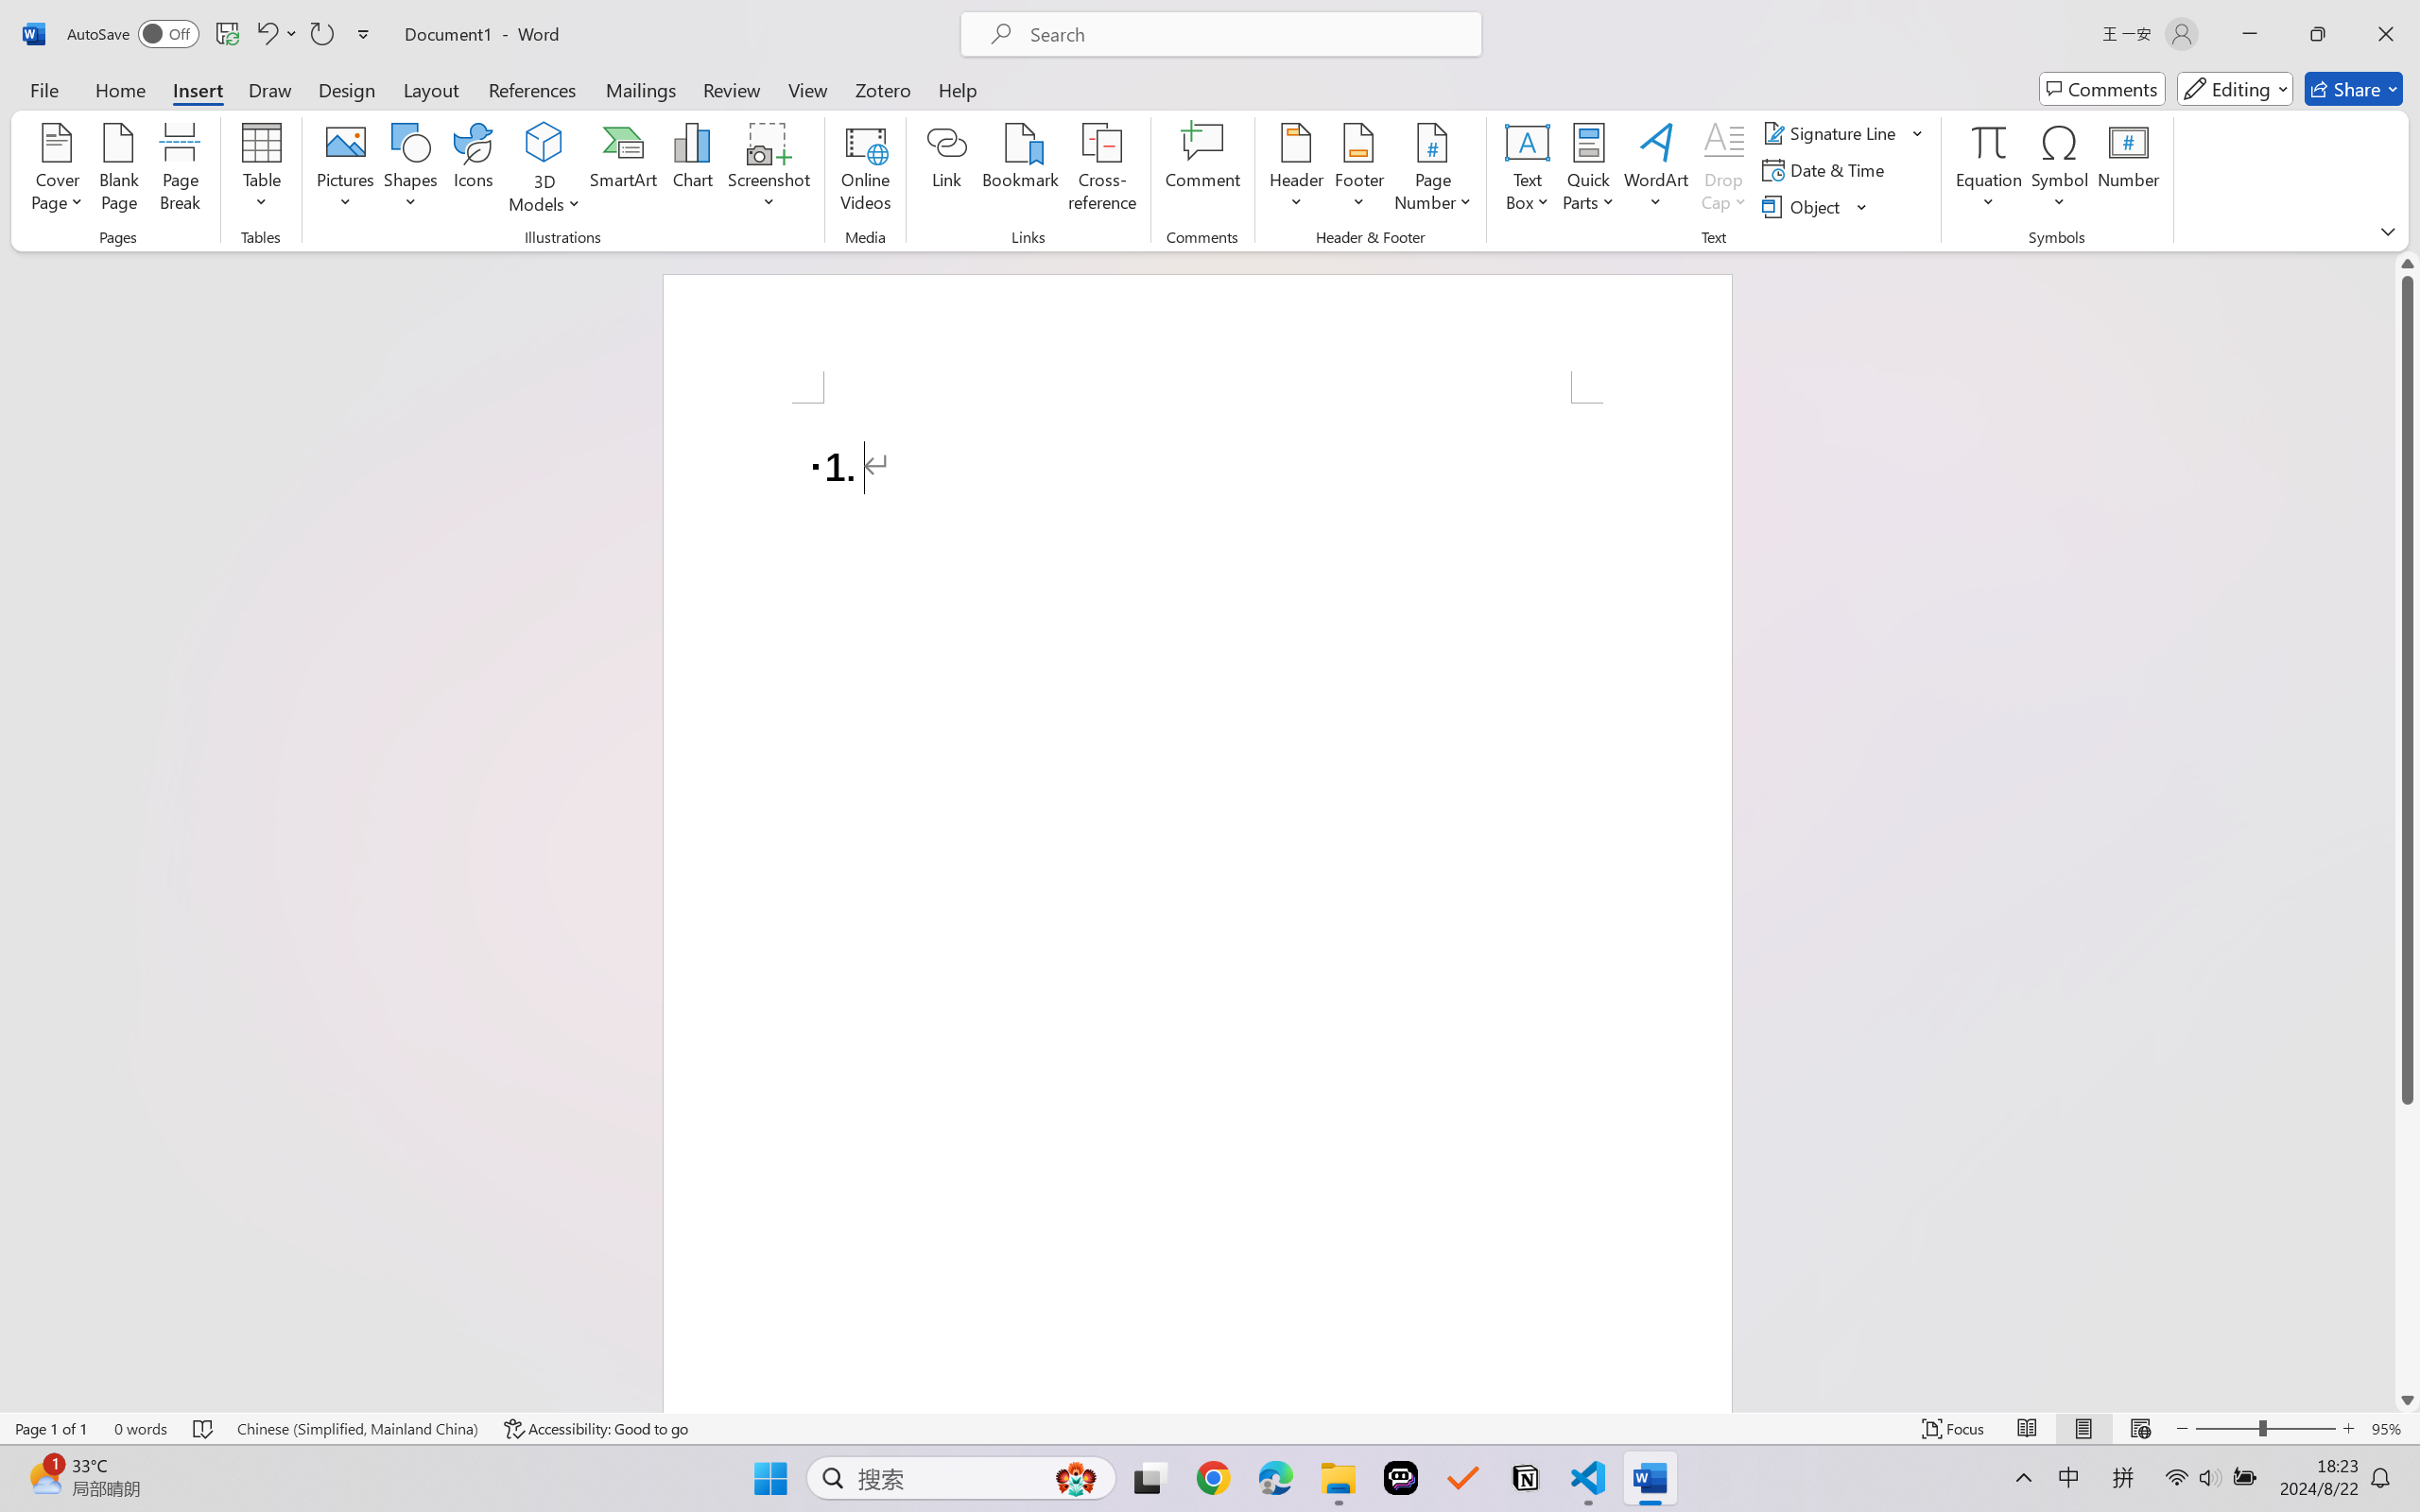 The width and height of the screenshot is (2420, 1512). I want to click on Shapes, so click(409, 170).